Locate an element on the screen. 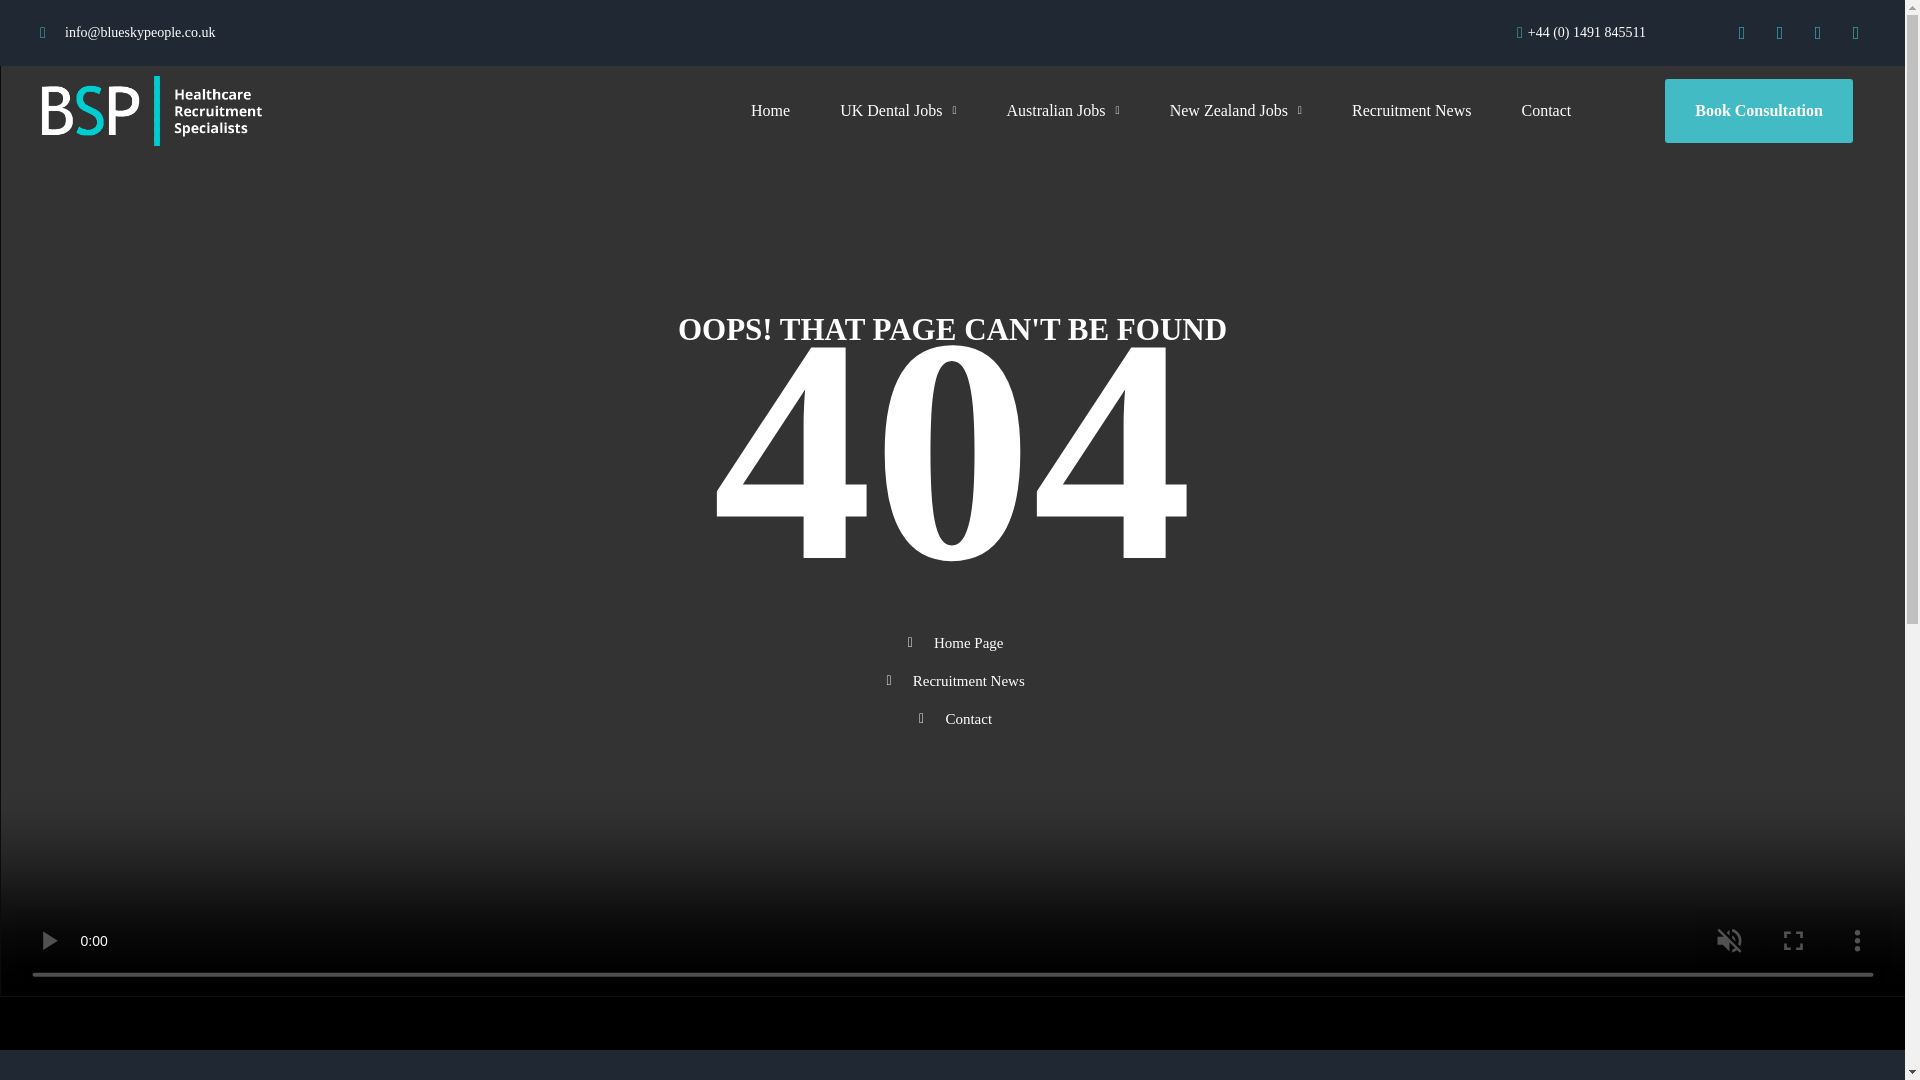 This screenshot has height=1080, width=1920. Contact is located at coordinates (1546, 110).